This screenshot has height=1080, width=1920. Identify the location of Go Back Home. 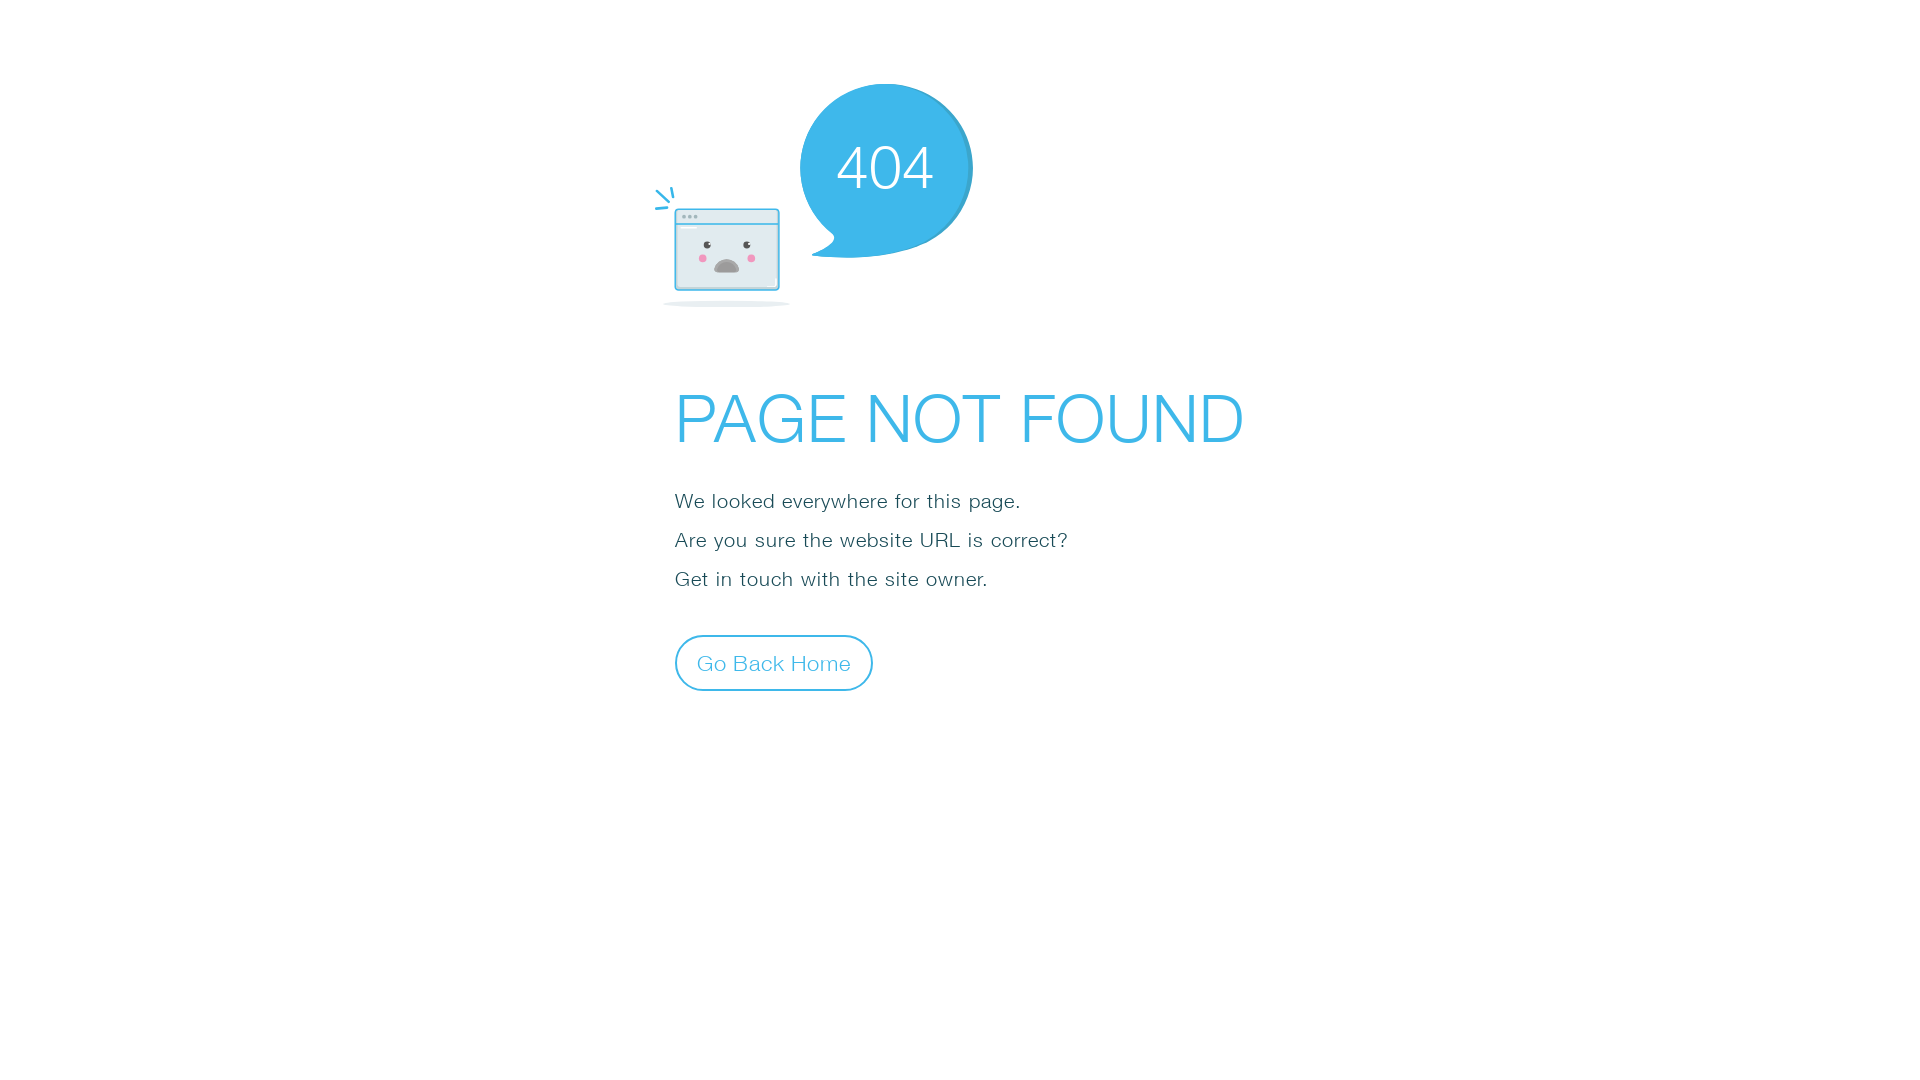
(774, 662).